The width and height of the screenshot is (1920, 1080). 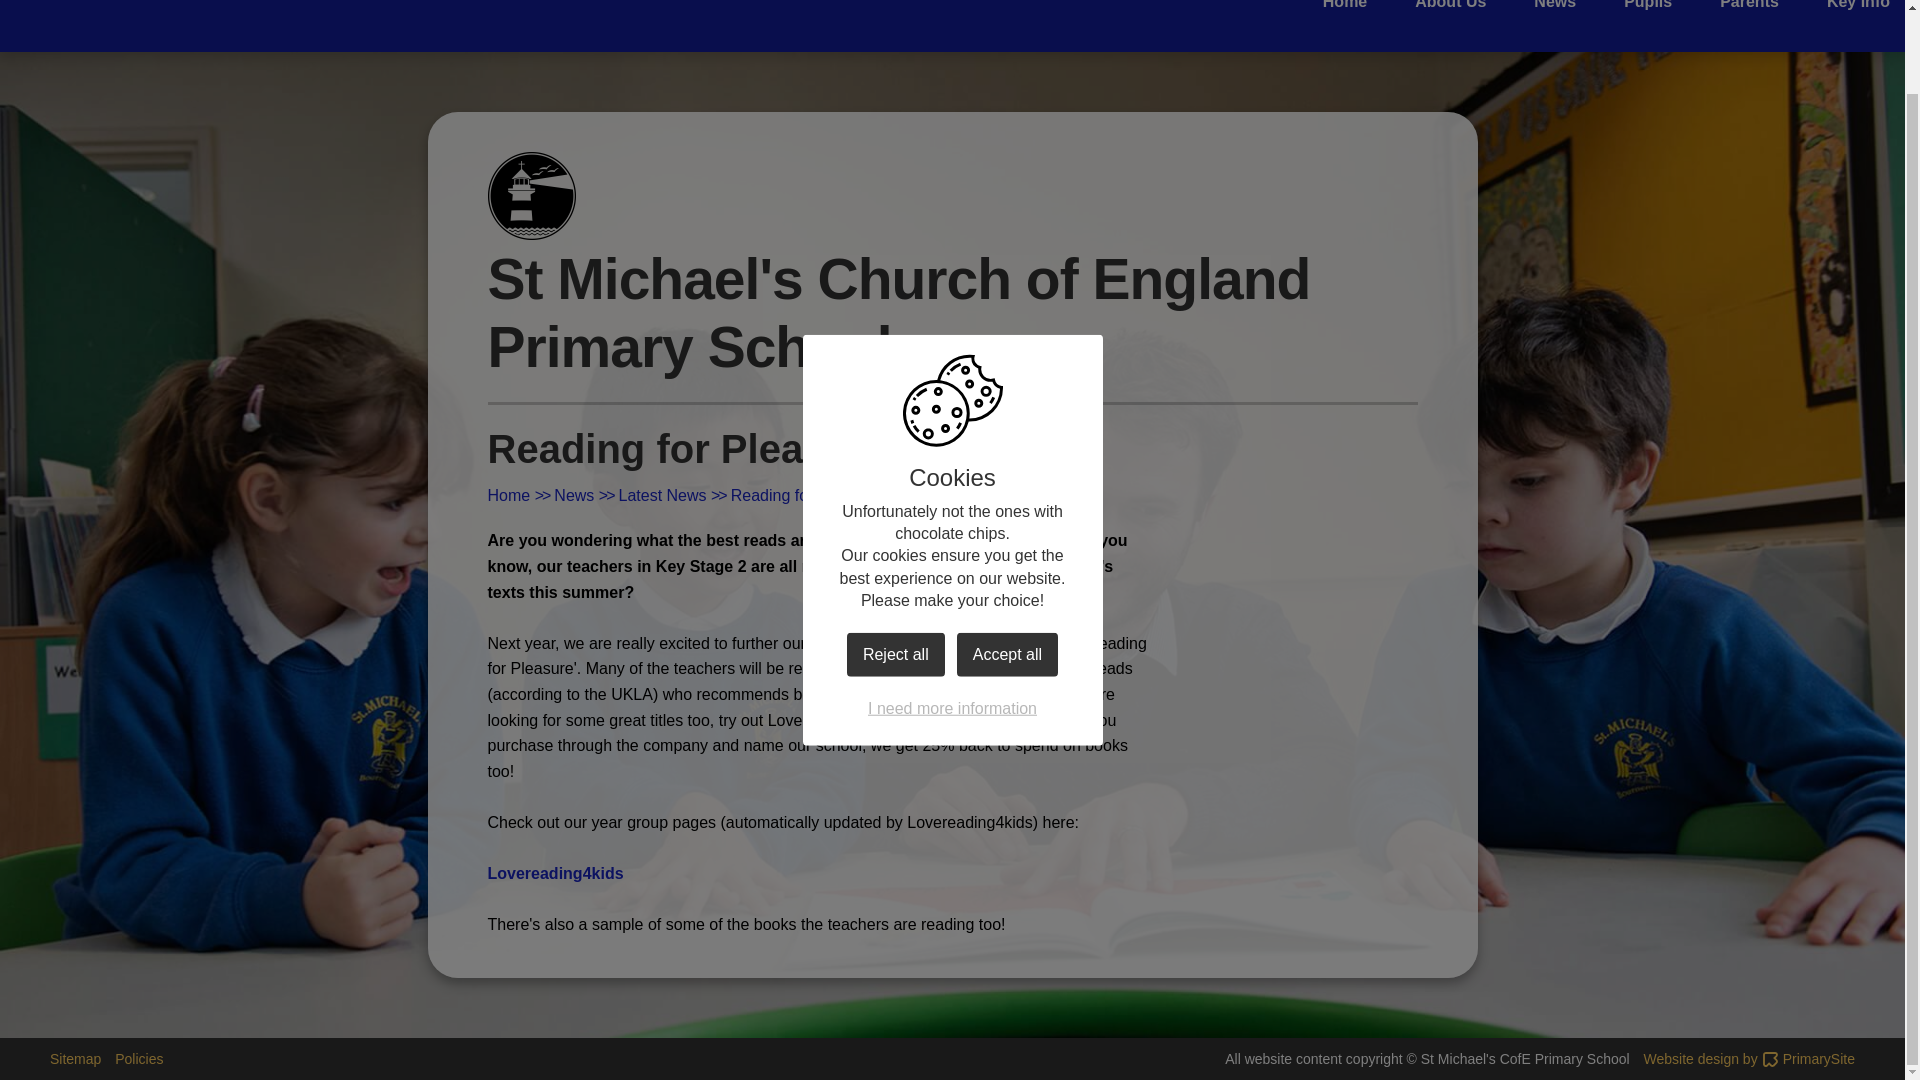 I want to click on About Us, so click(x=1450, y=8).